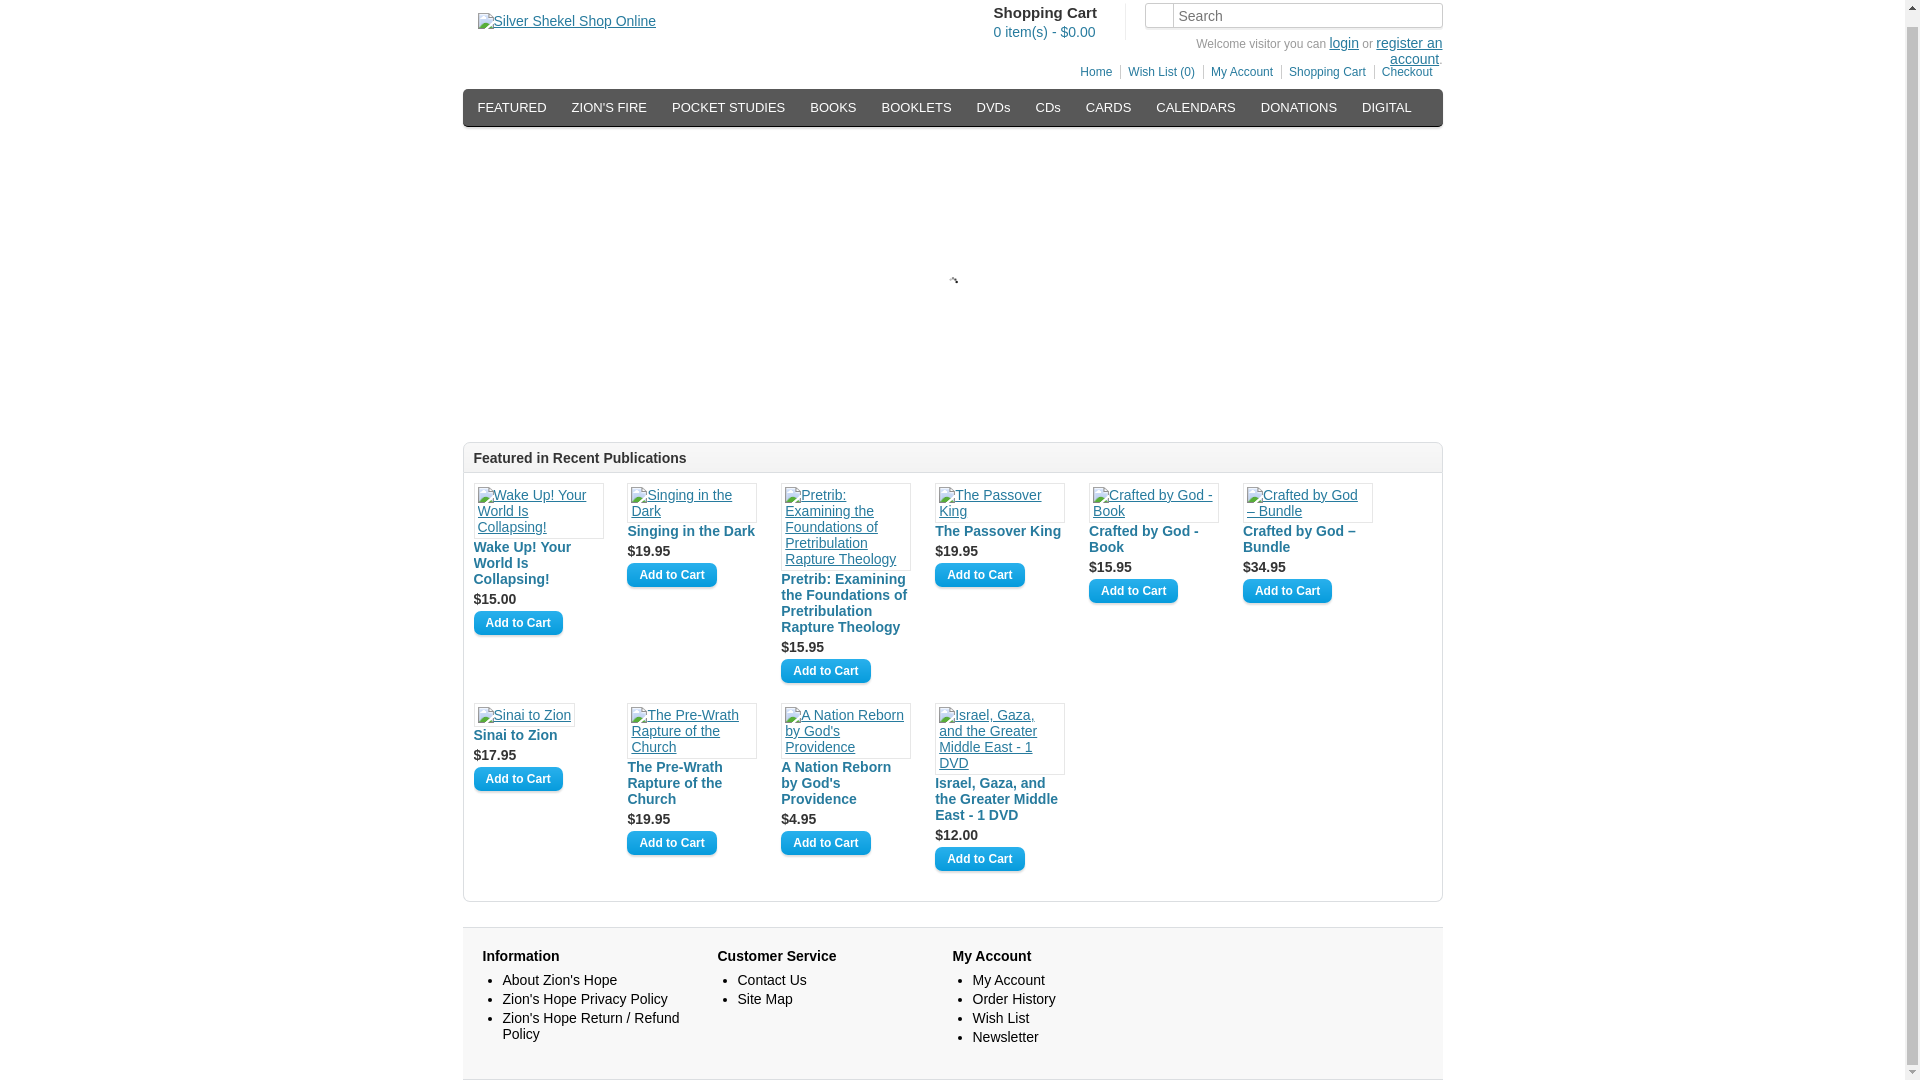  What do you see at coordinates (1133, 590) in the screenshot?
I see `Add to Cart` at bounding box center [1133, 590].